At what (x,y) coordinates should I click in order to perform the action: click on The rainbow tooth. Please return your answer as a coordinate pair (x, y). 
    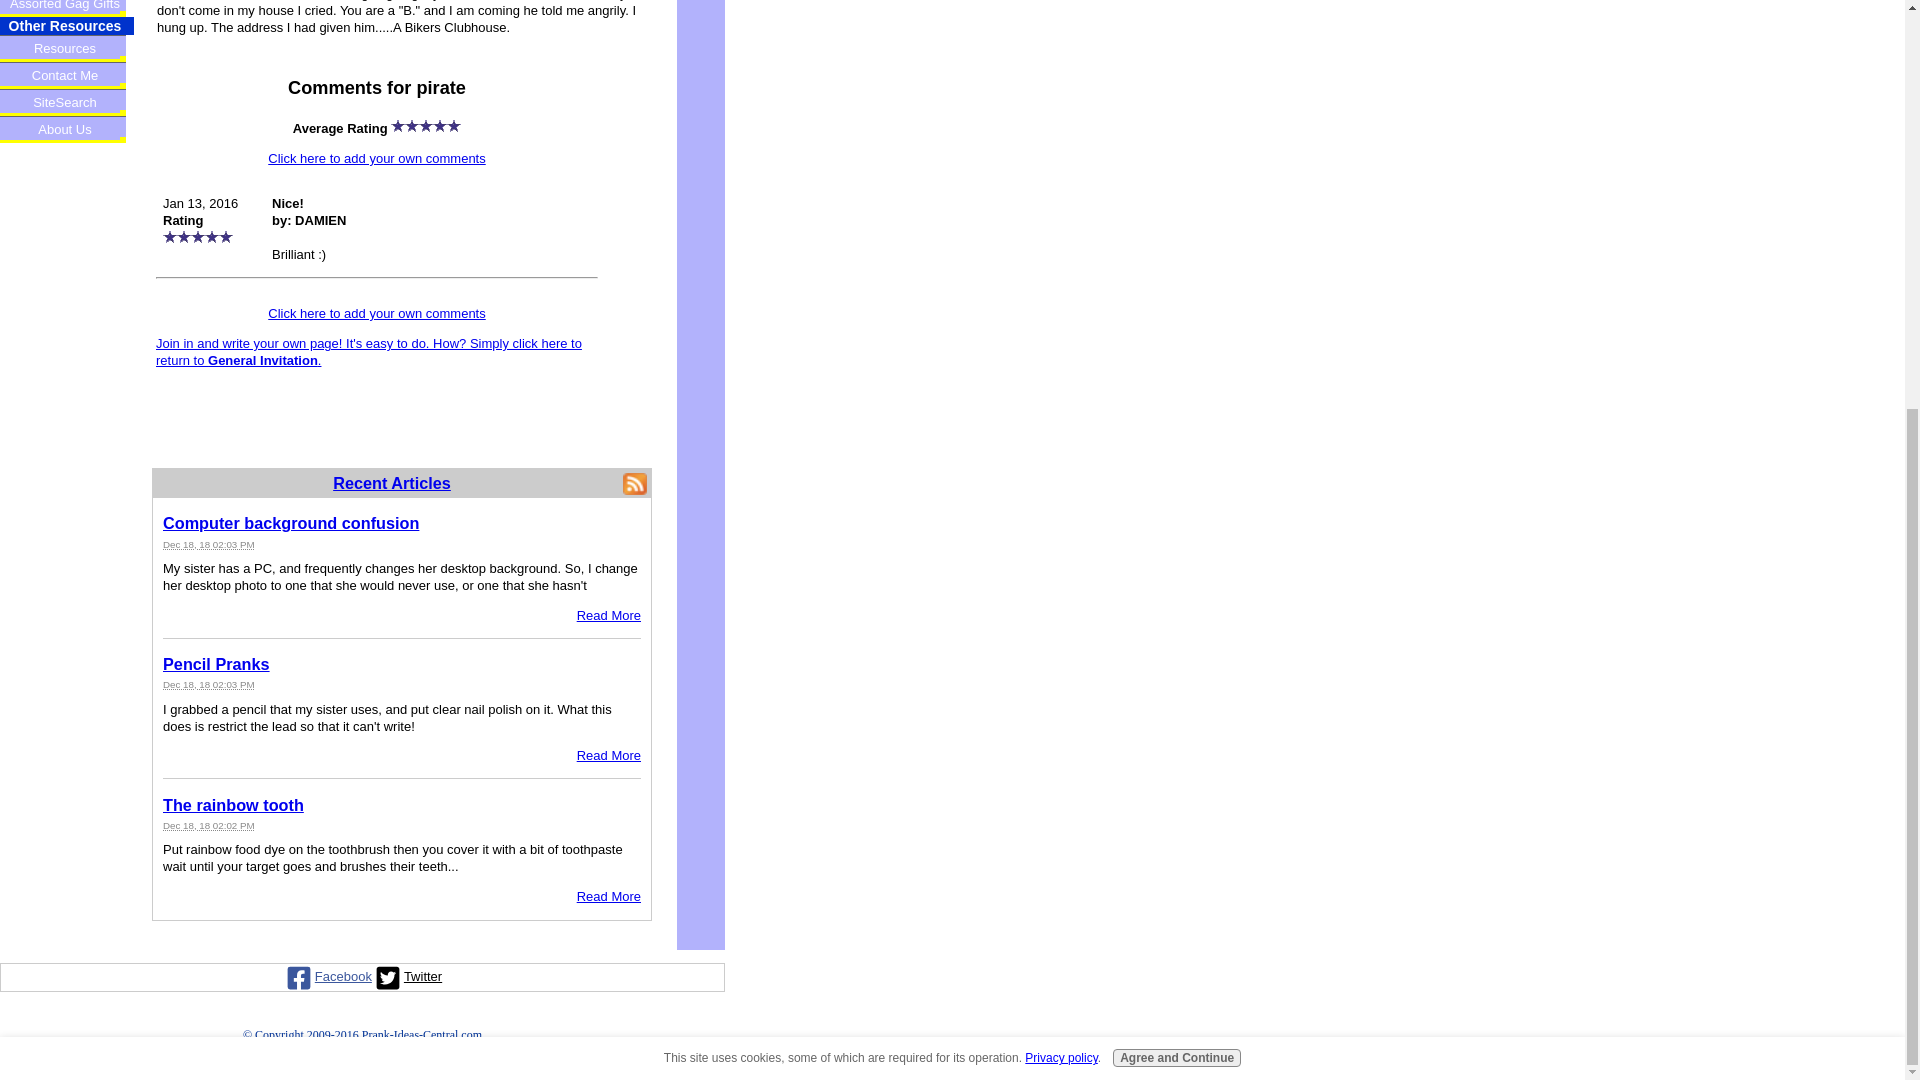
    Looking at the image, I should click on (233, 804).